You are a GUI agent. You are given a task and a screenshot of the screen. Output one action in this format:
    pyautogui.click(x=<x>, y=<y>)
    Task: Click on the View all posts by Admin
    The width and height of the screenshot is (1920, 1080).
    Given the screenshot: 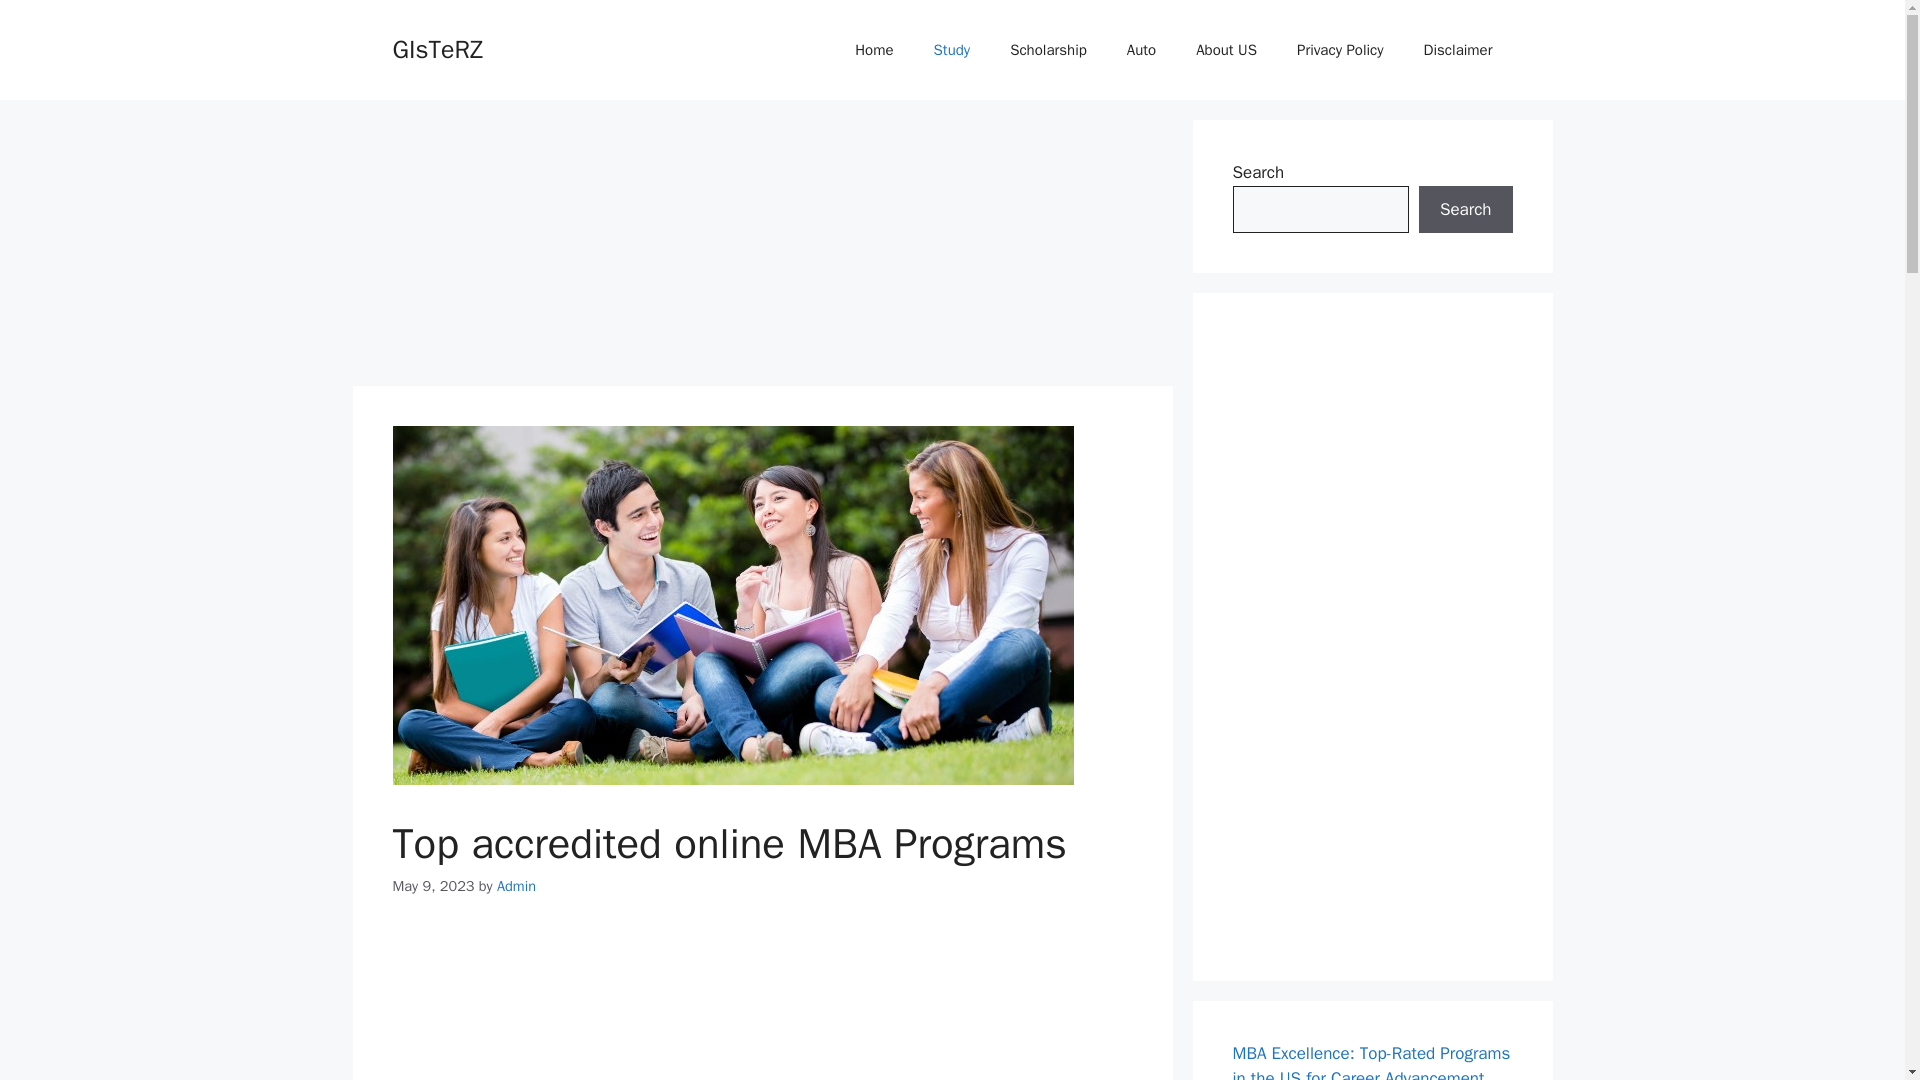 What is the action you would take?
    pyautogui.click(x=516, y=886)
    